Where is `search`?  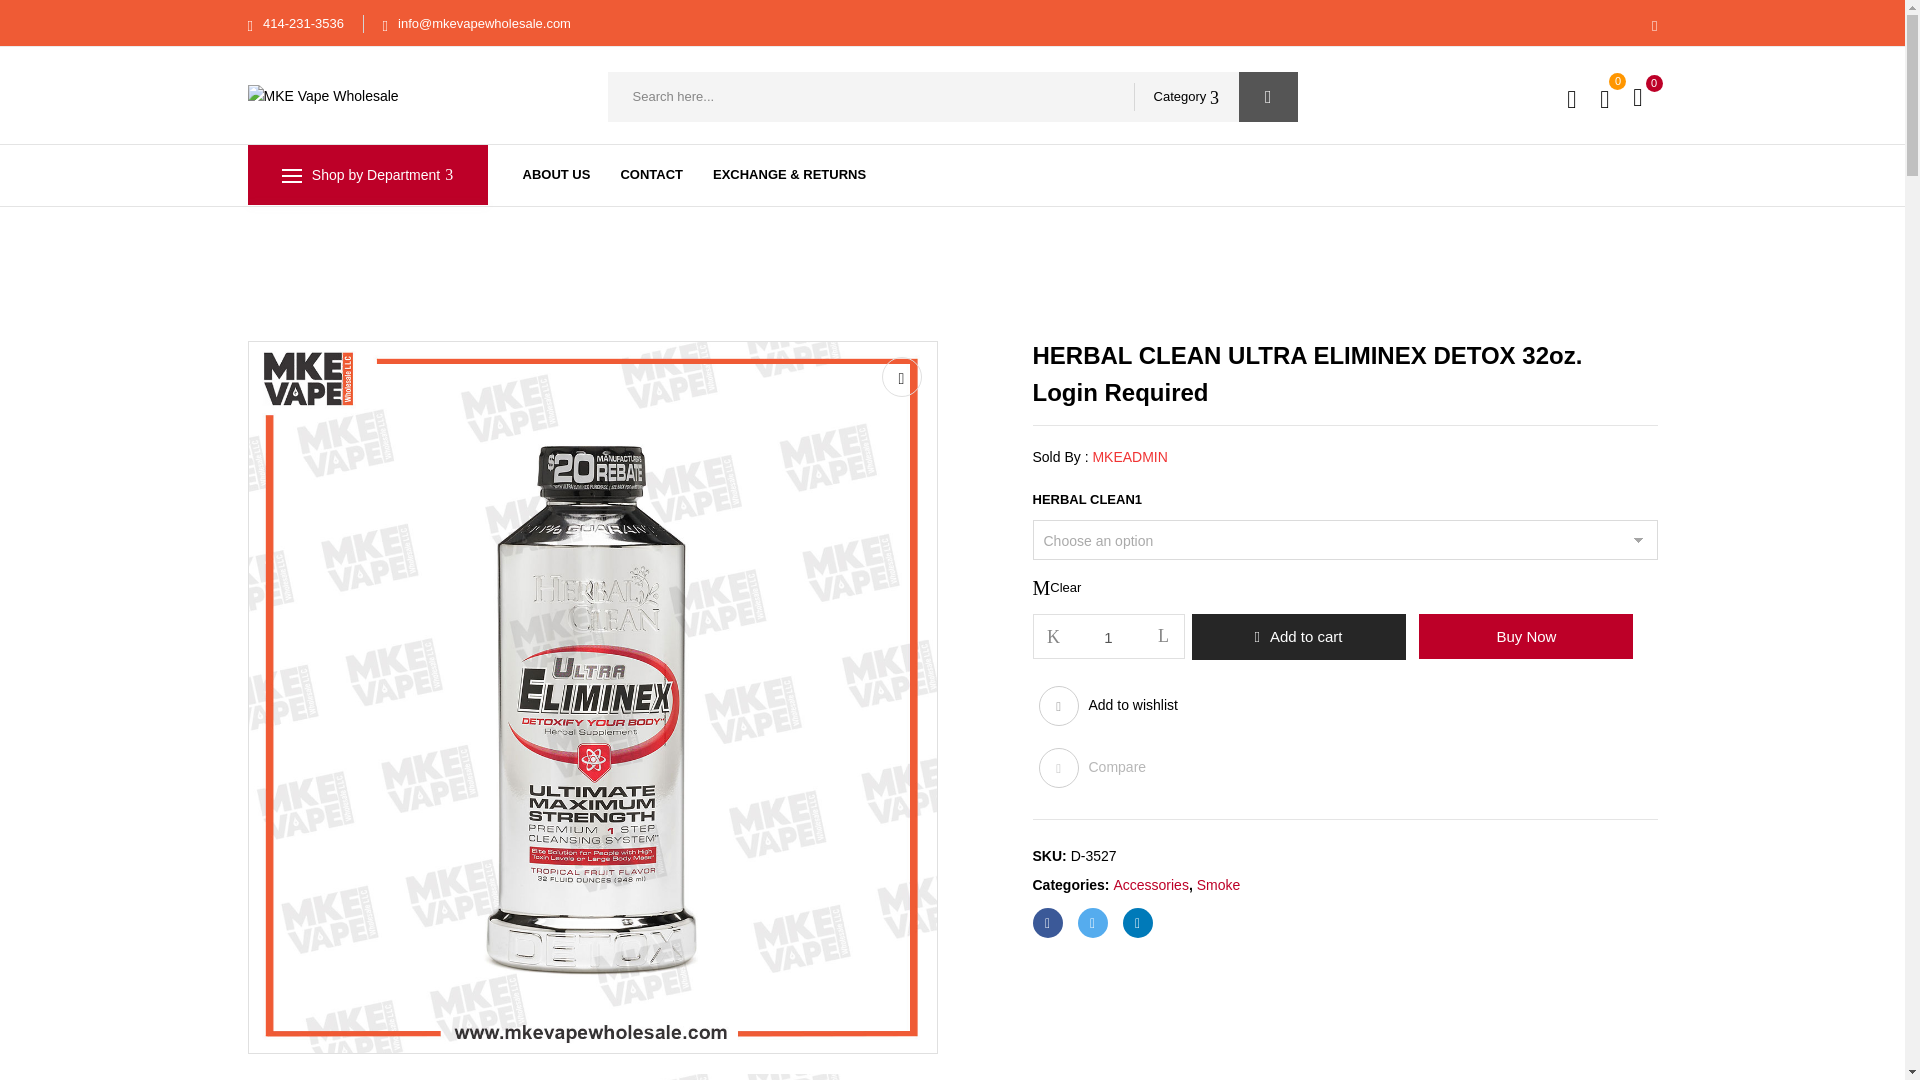 search is located at coordinates (1268, 97).